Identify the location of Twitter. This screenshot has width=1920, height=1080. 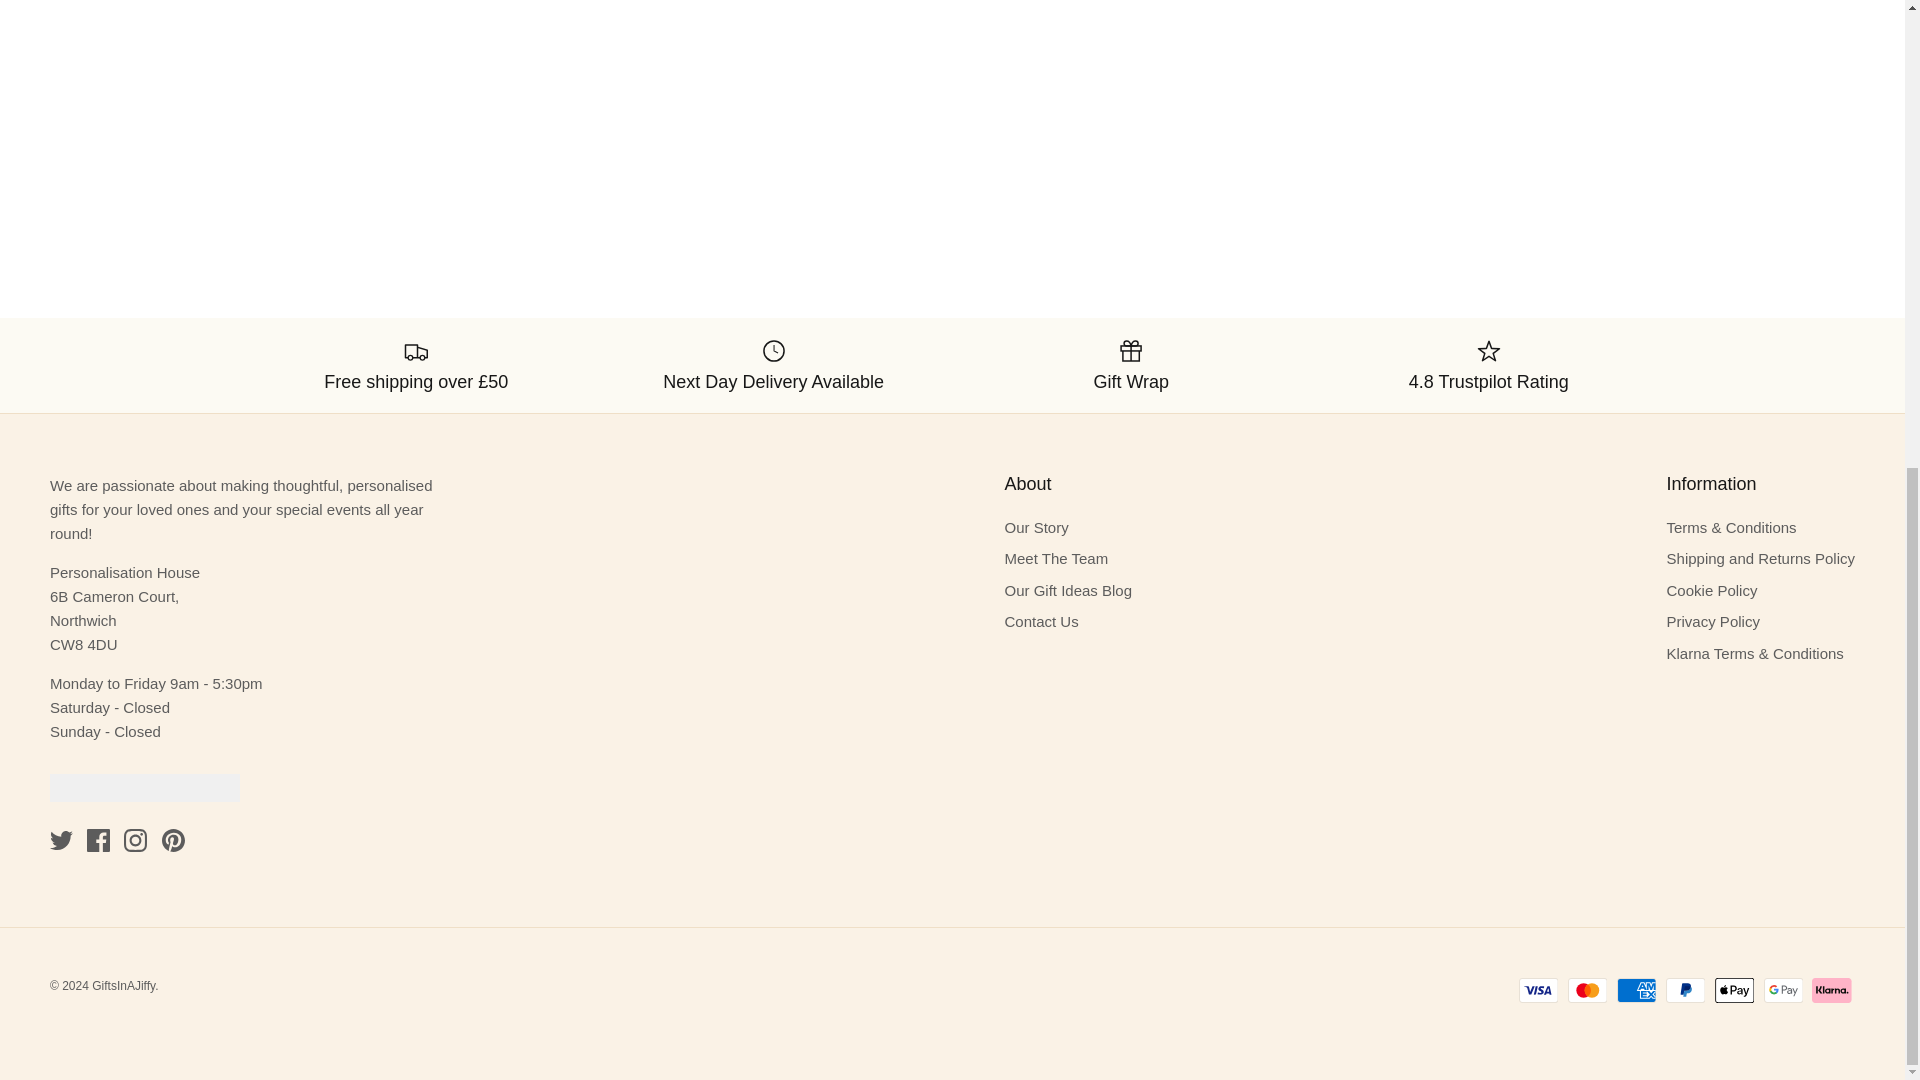
(60, 840).